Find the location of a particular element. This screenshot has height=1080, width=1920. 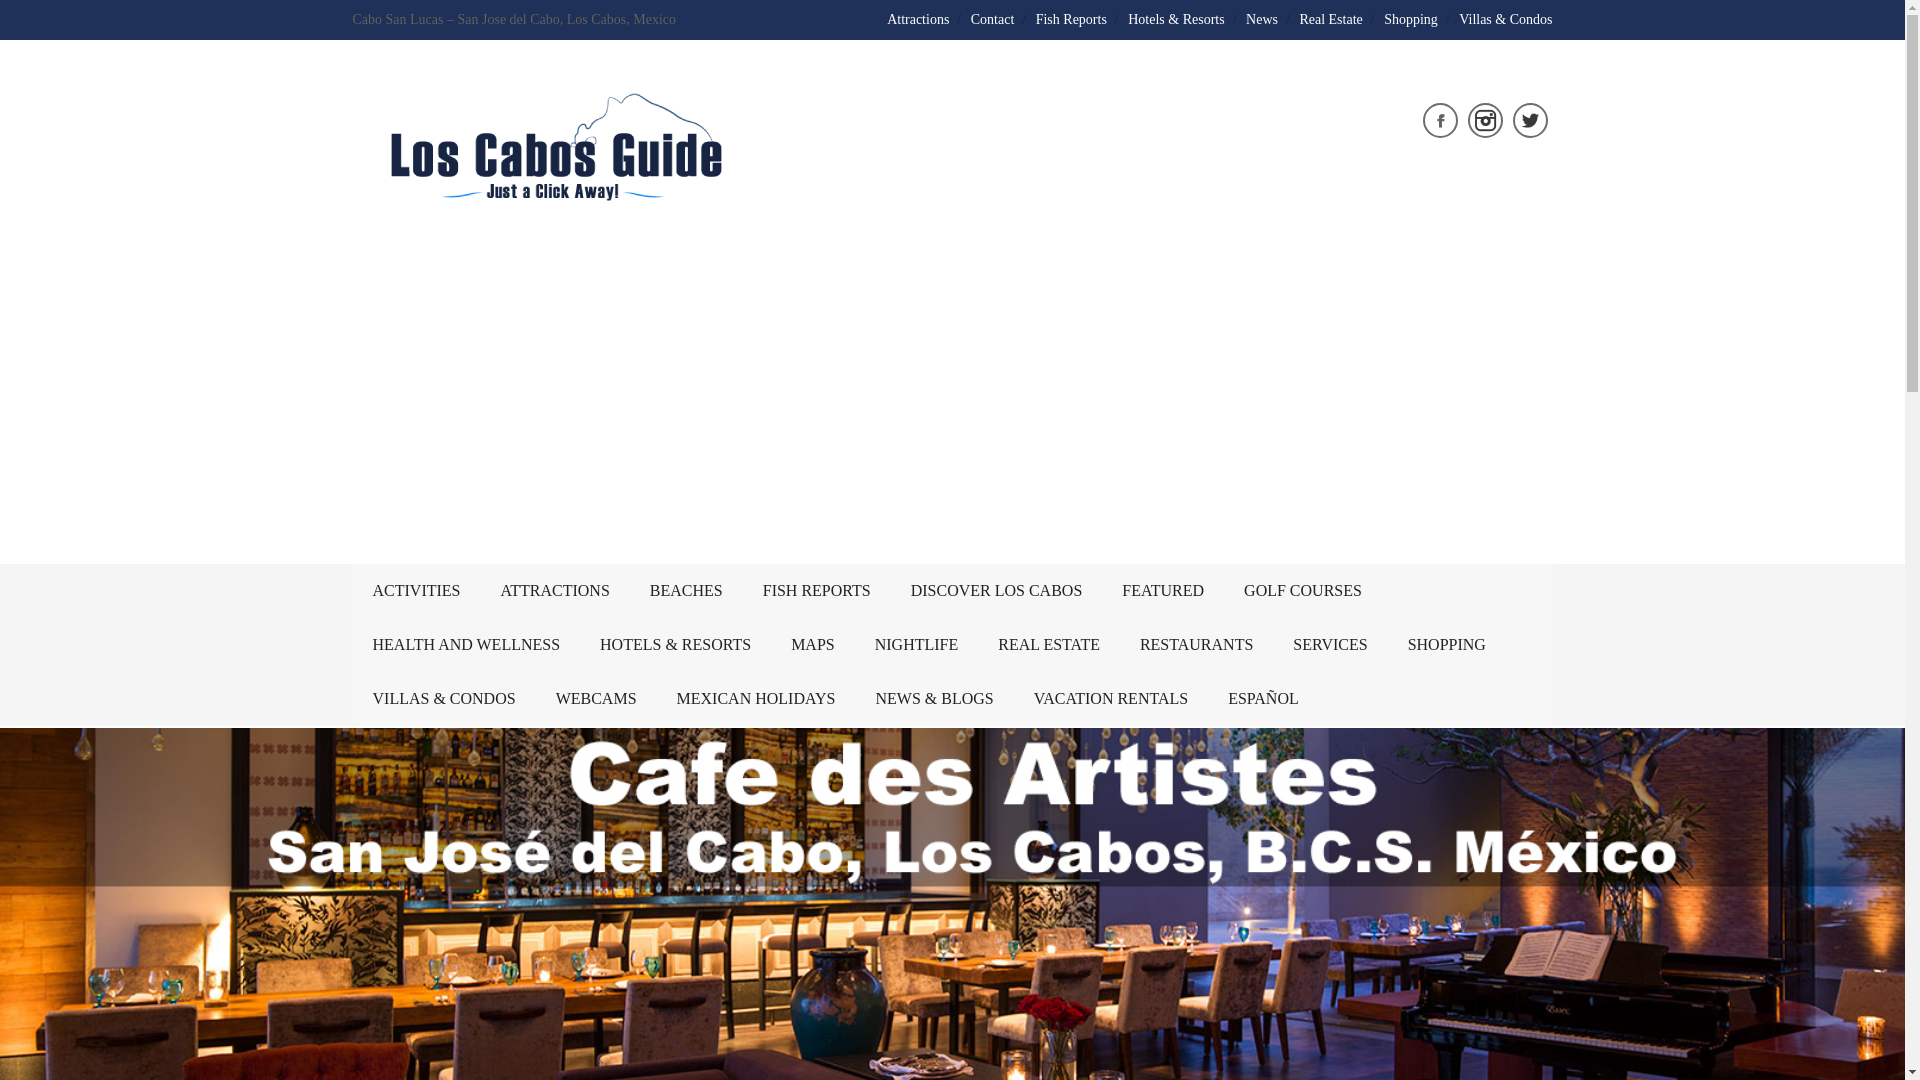

Los Cabos Guide is located at coordinates (552, 196).